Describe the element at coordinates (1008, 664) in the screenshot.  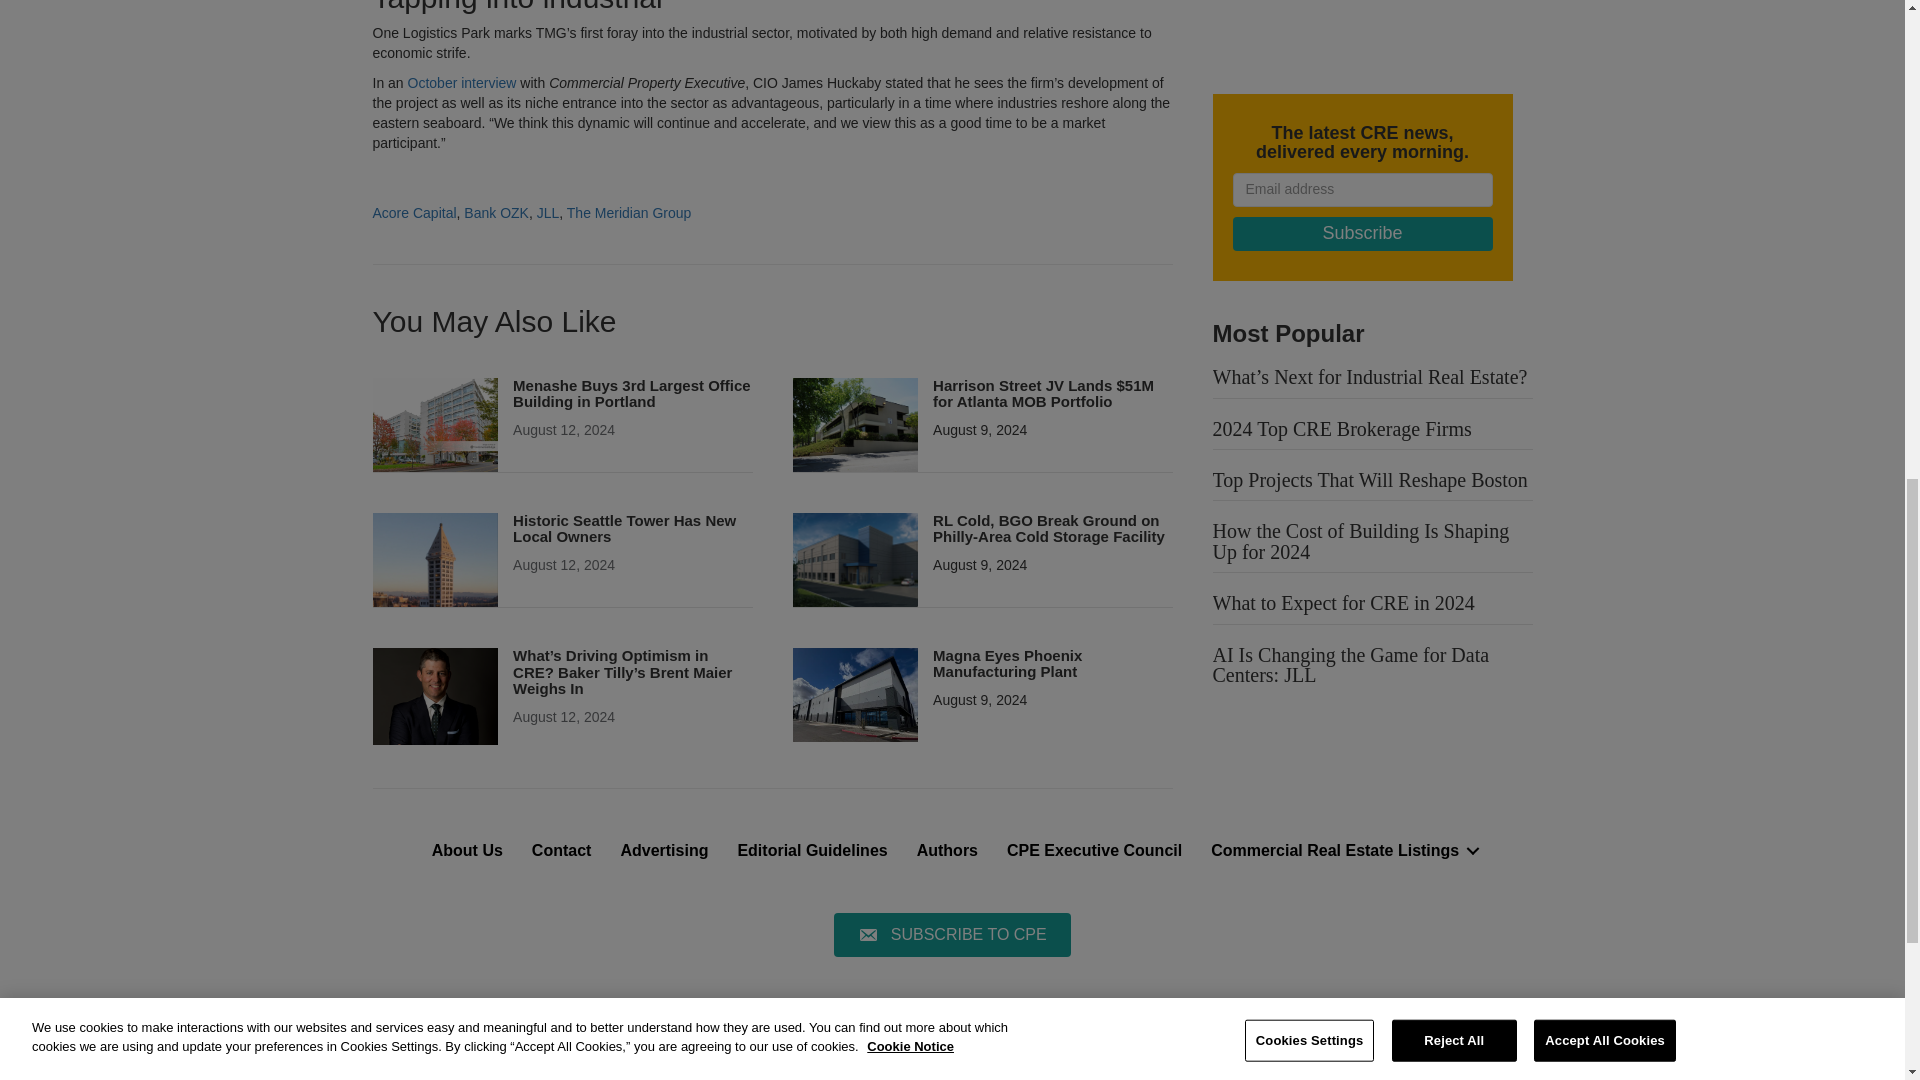
I see `Magna Eyes Phoenix Manufacturing Plant` at that location.